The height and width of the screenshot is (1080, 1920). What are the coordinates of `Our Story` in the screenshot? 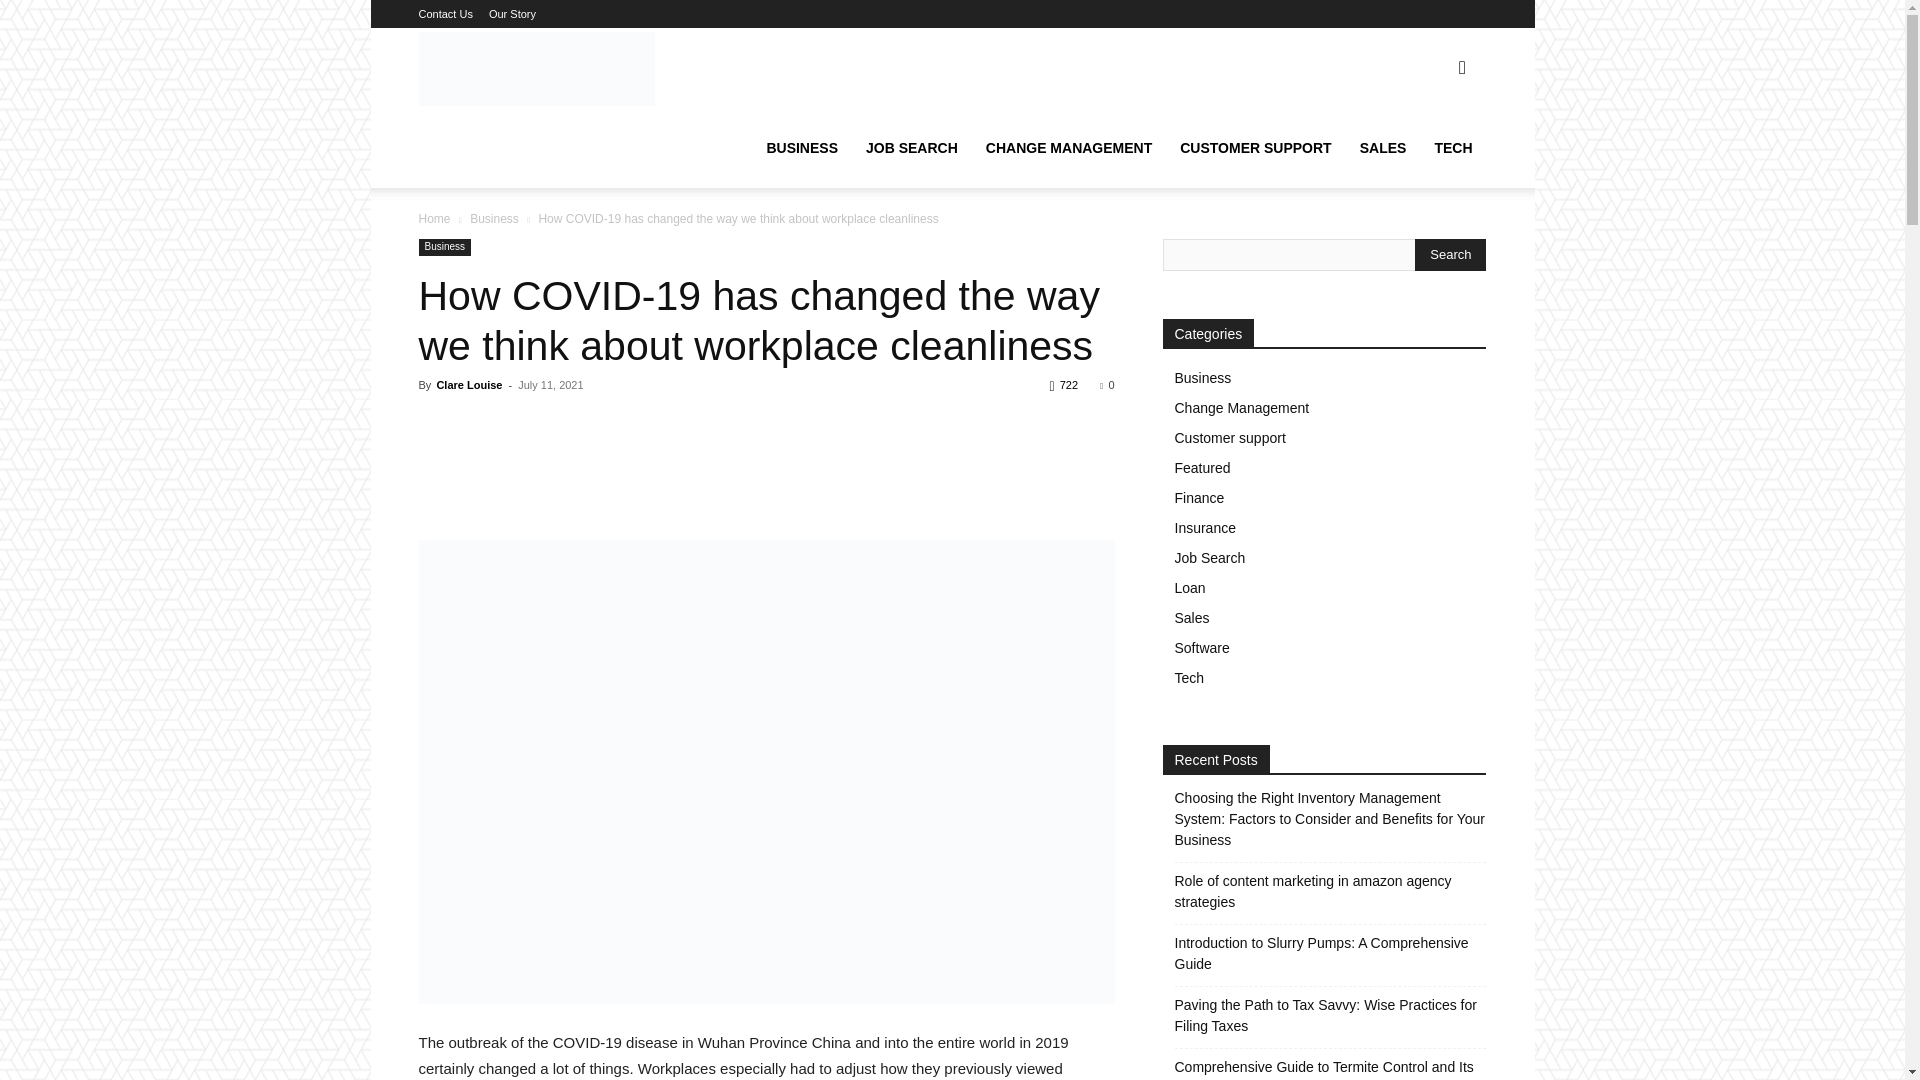 It's located at (512, 14).